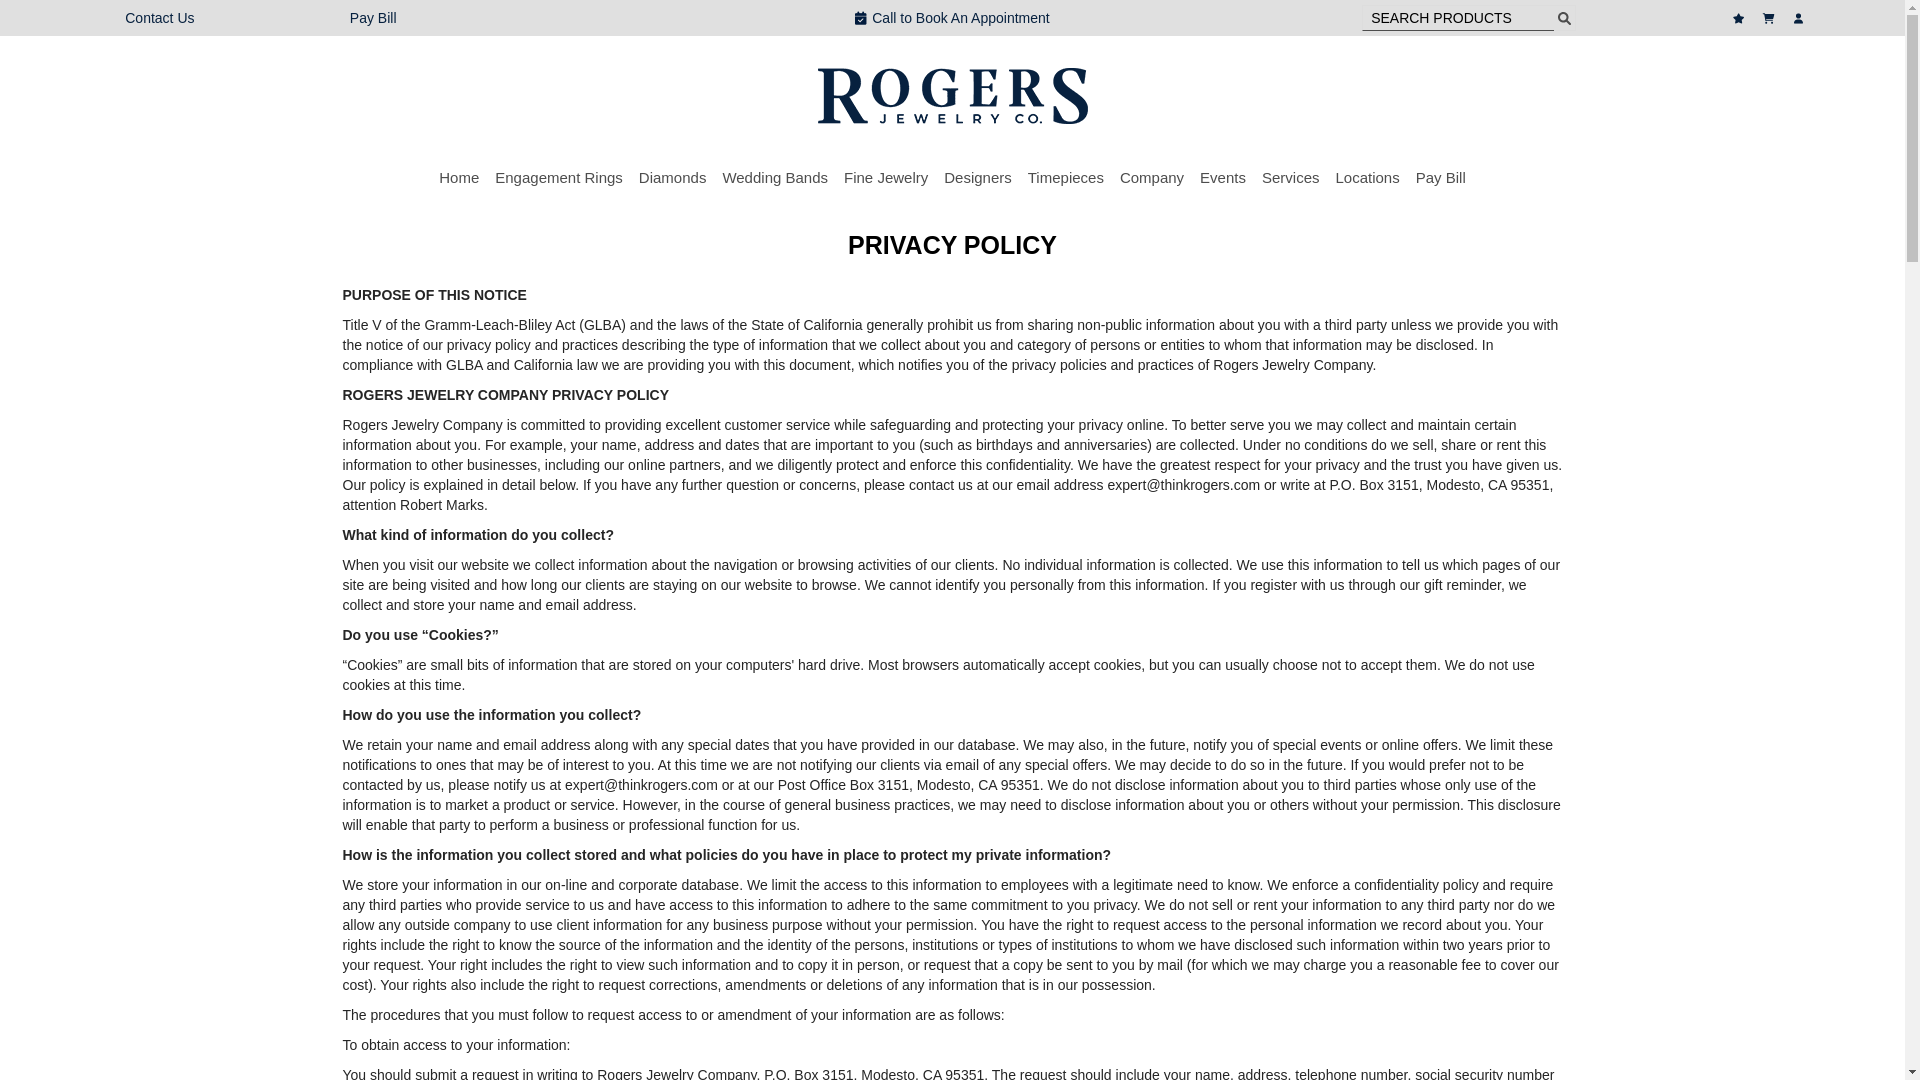 The width and height of the screenshot is (1920, 1080). What do you see at coordinates (1800, 18) in the screenshot?
I see `My Account` at bounding box center [1800, 18].